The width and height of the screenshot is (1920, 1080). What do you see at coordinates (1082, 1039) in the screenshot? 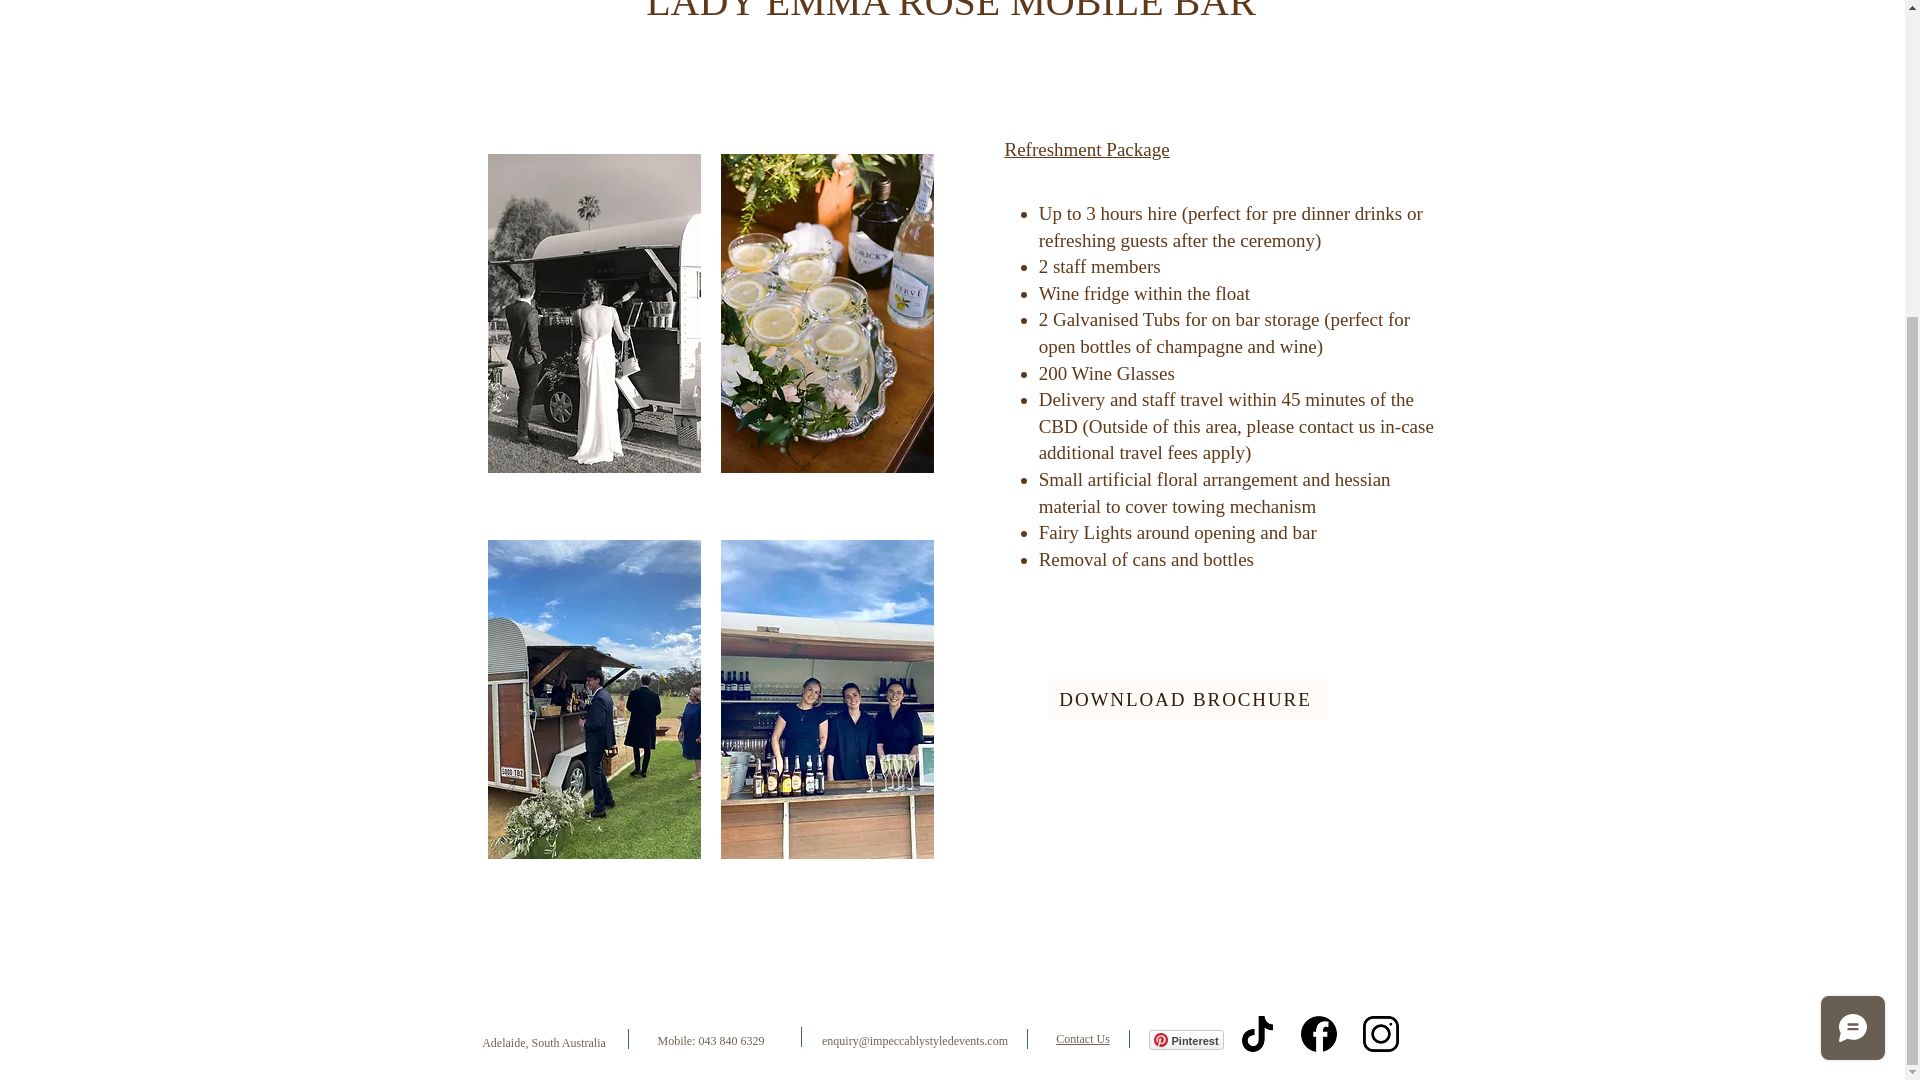
I see `Contact Us` at bounding box center [1082, 1039].